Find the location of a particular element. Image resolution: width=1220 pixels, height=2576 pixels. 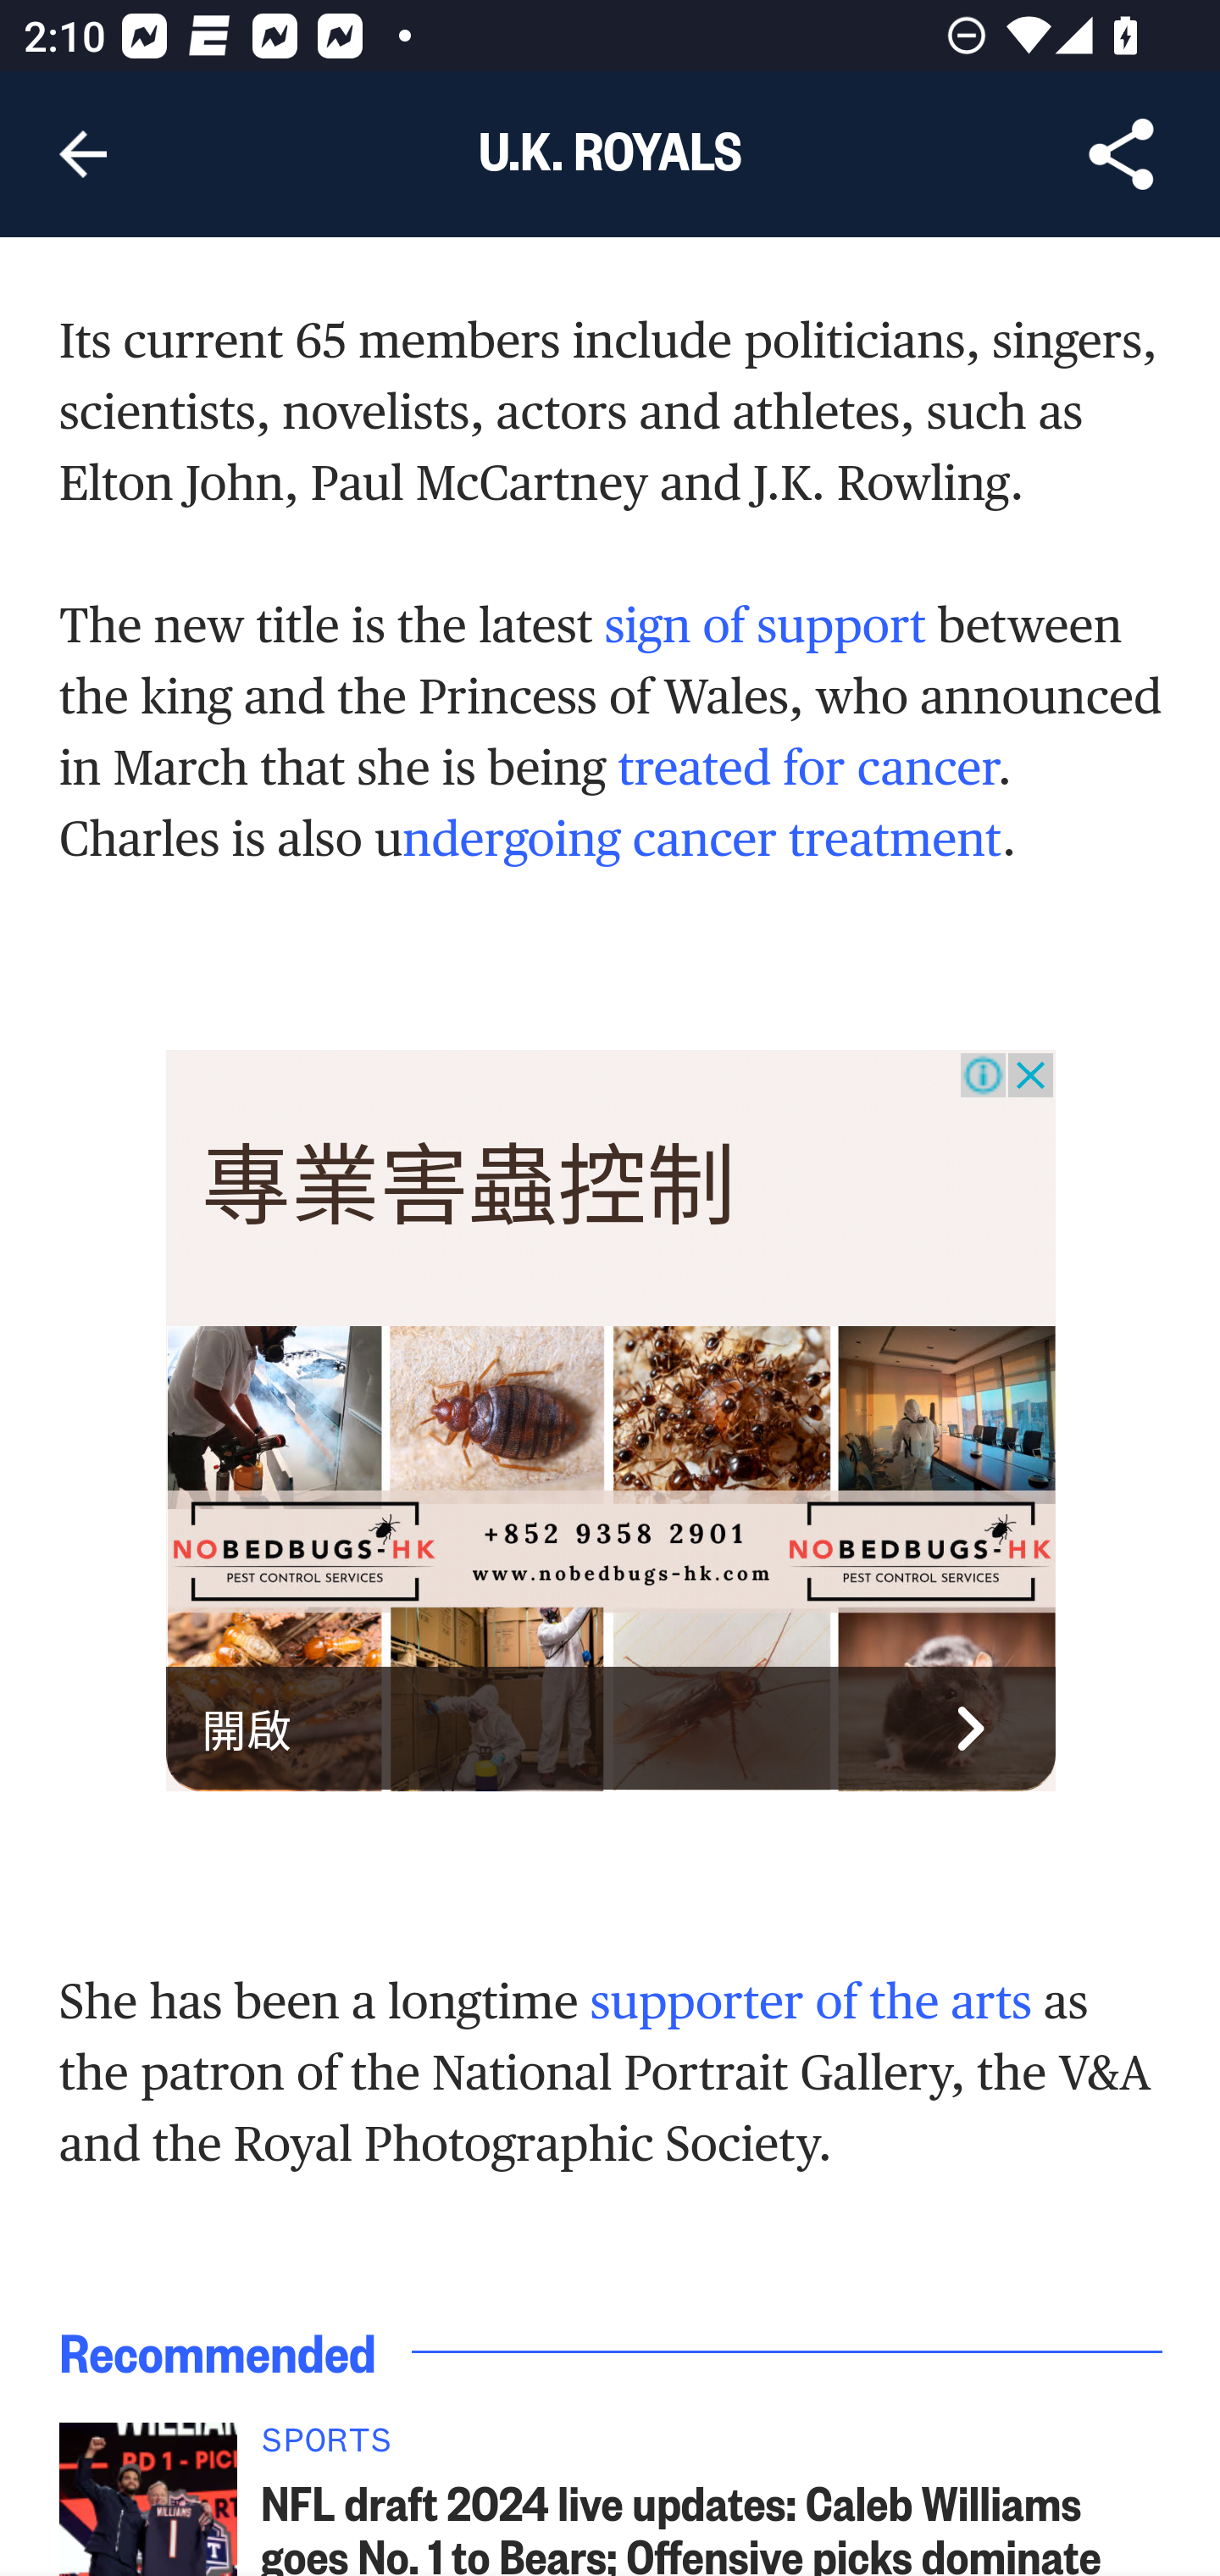

ndergoing cancer treatment is located at coordinates (701, 838).